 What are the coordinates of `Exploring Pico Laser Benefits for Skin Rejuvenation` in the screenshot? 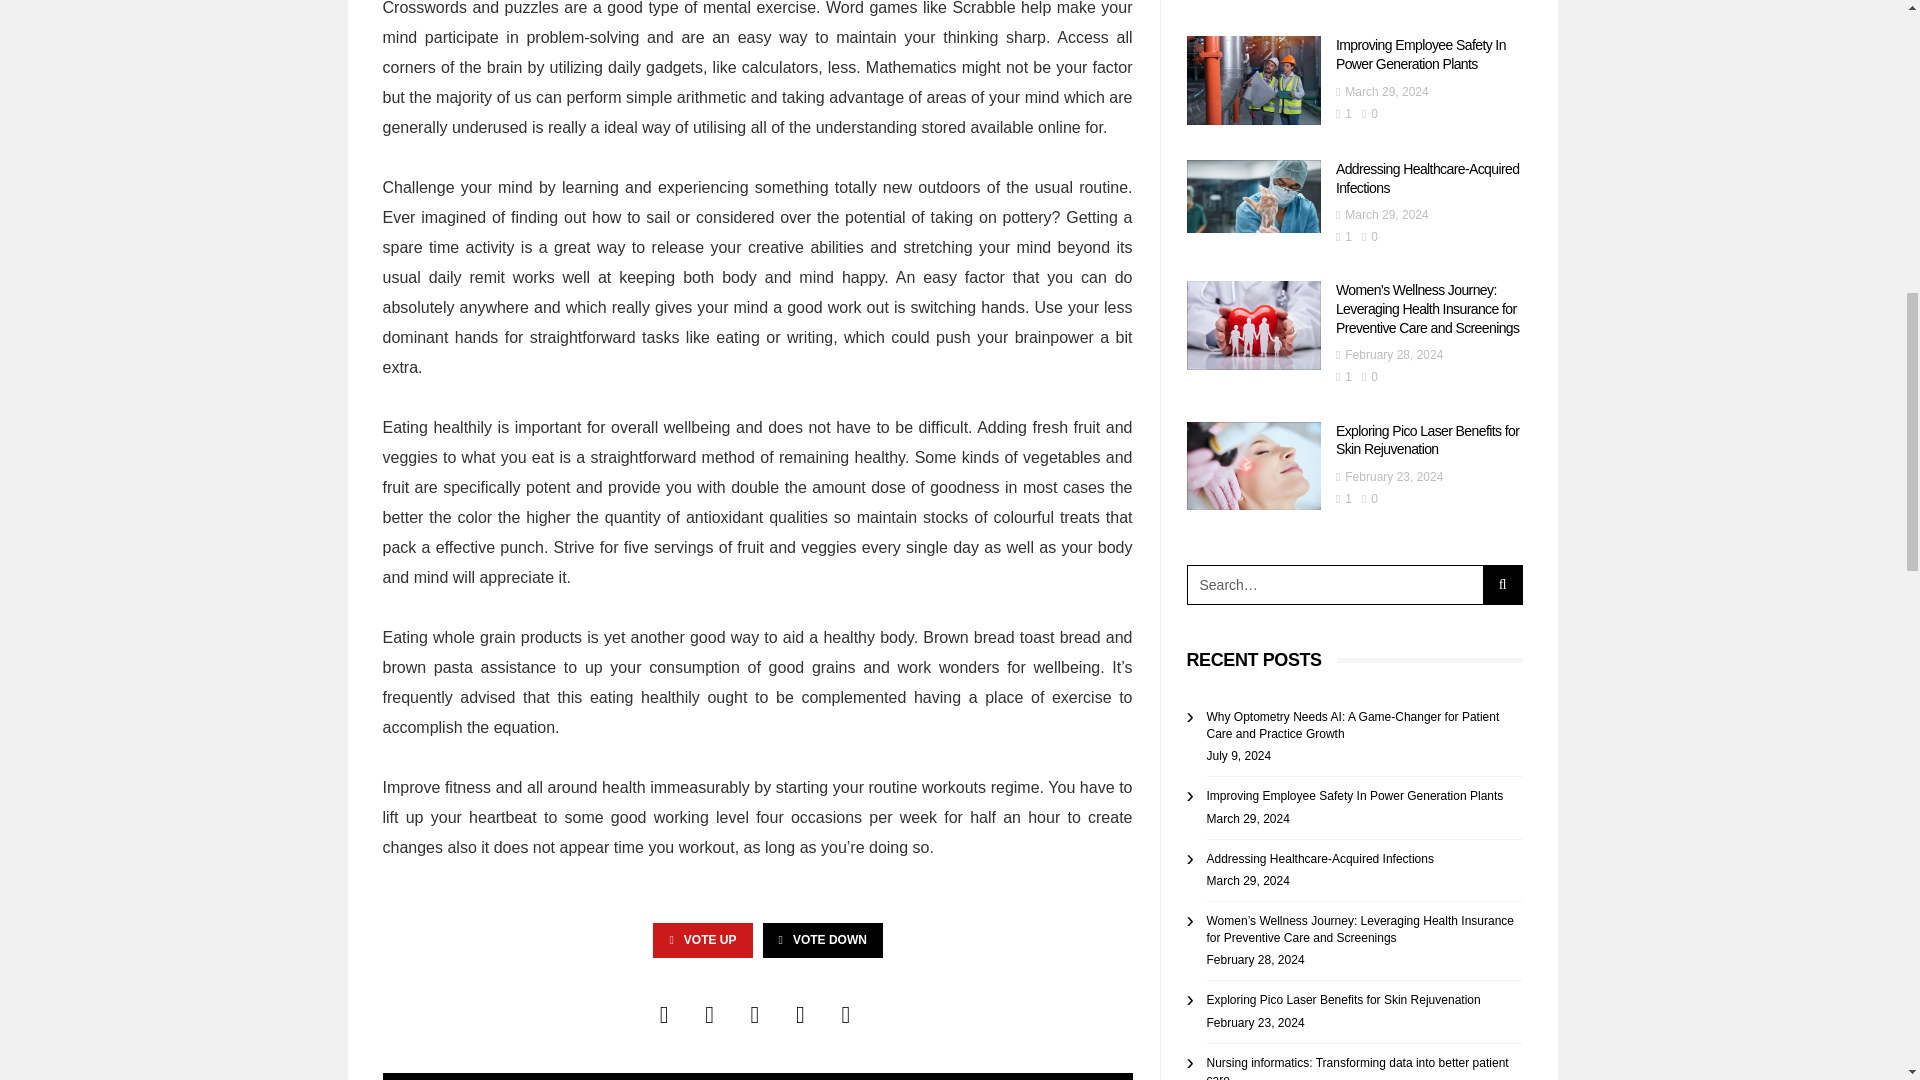 It's located at (1253, 466).